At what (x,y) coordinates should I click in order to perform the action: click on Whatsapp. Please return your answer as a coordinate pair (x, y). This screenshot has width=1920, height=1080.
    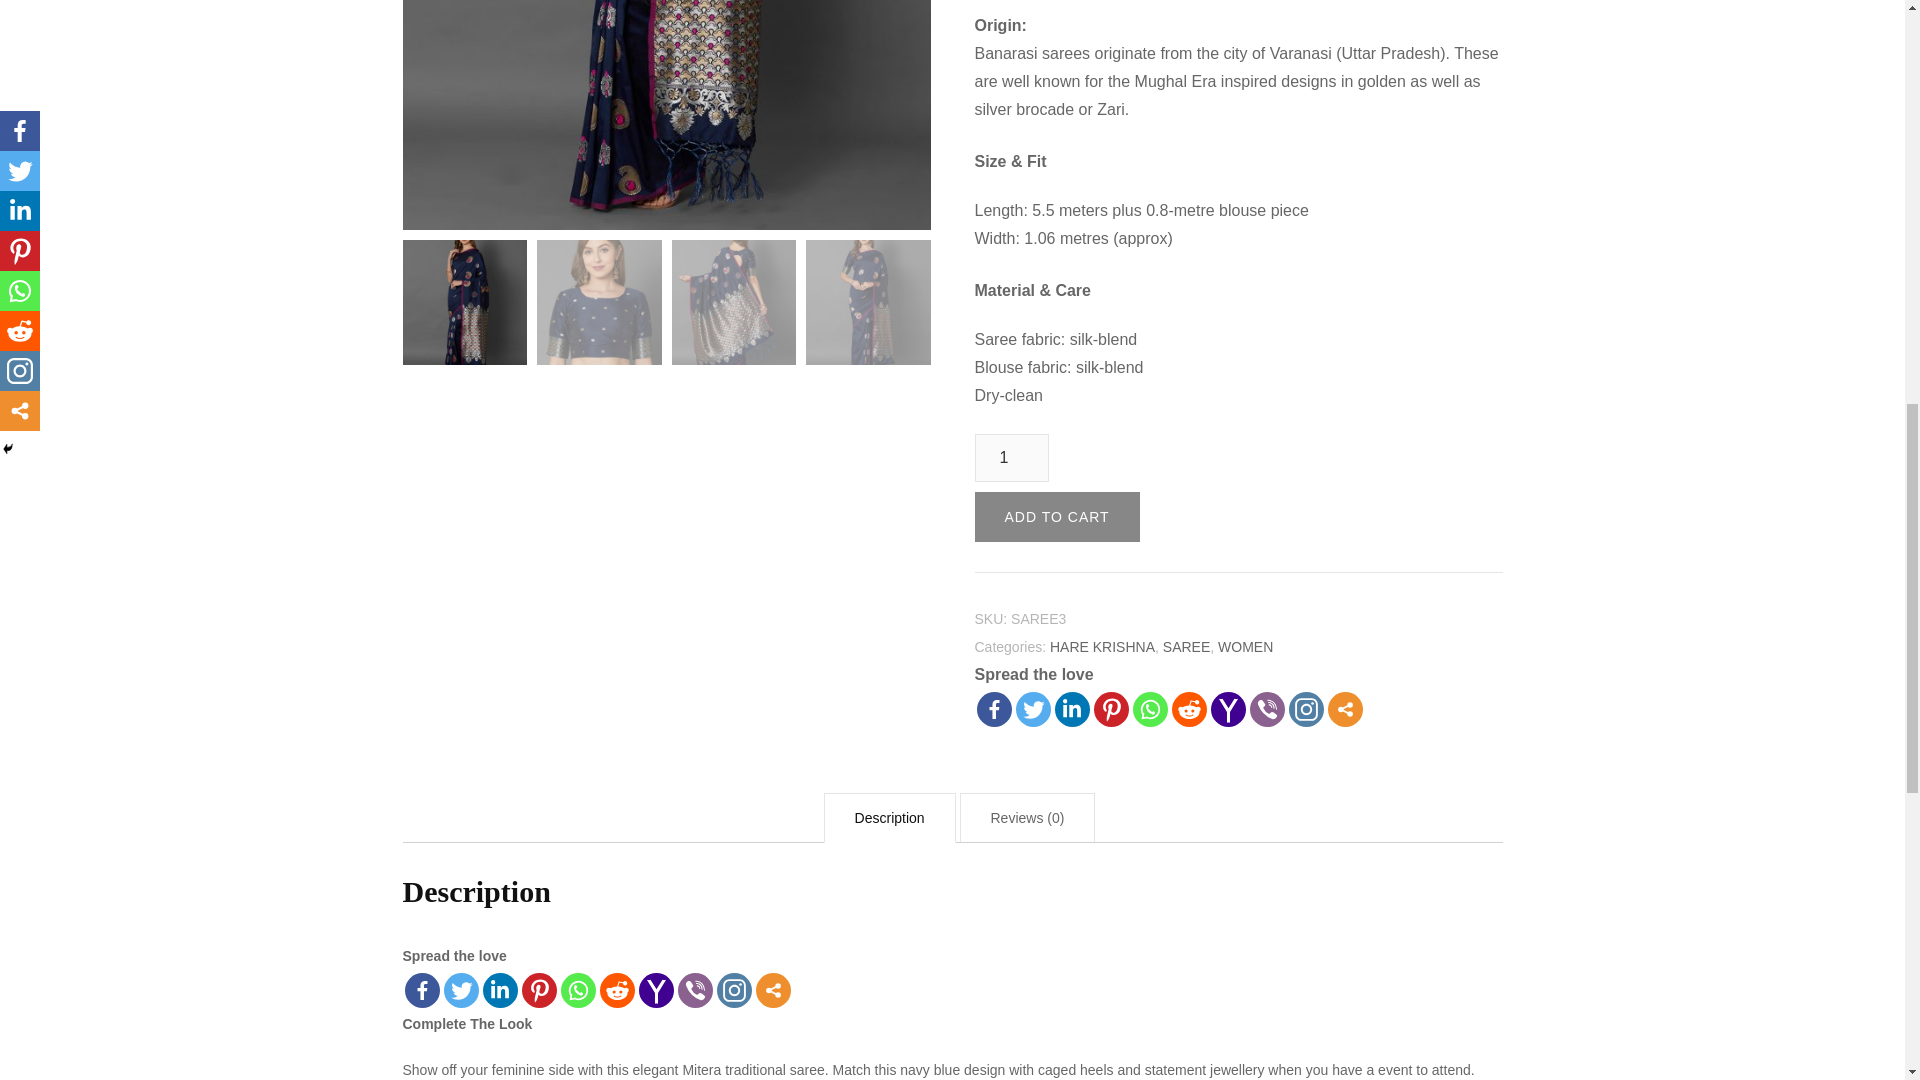
    Looking at the image, I should click on (1150, 709).